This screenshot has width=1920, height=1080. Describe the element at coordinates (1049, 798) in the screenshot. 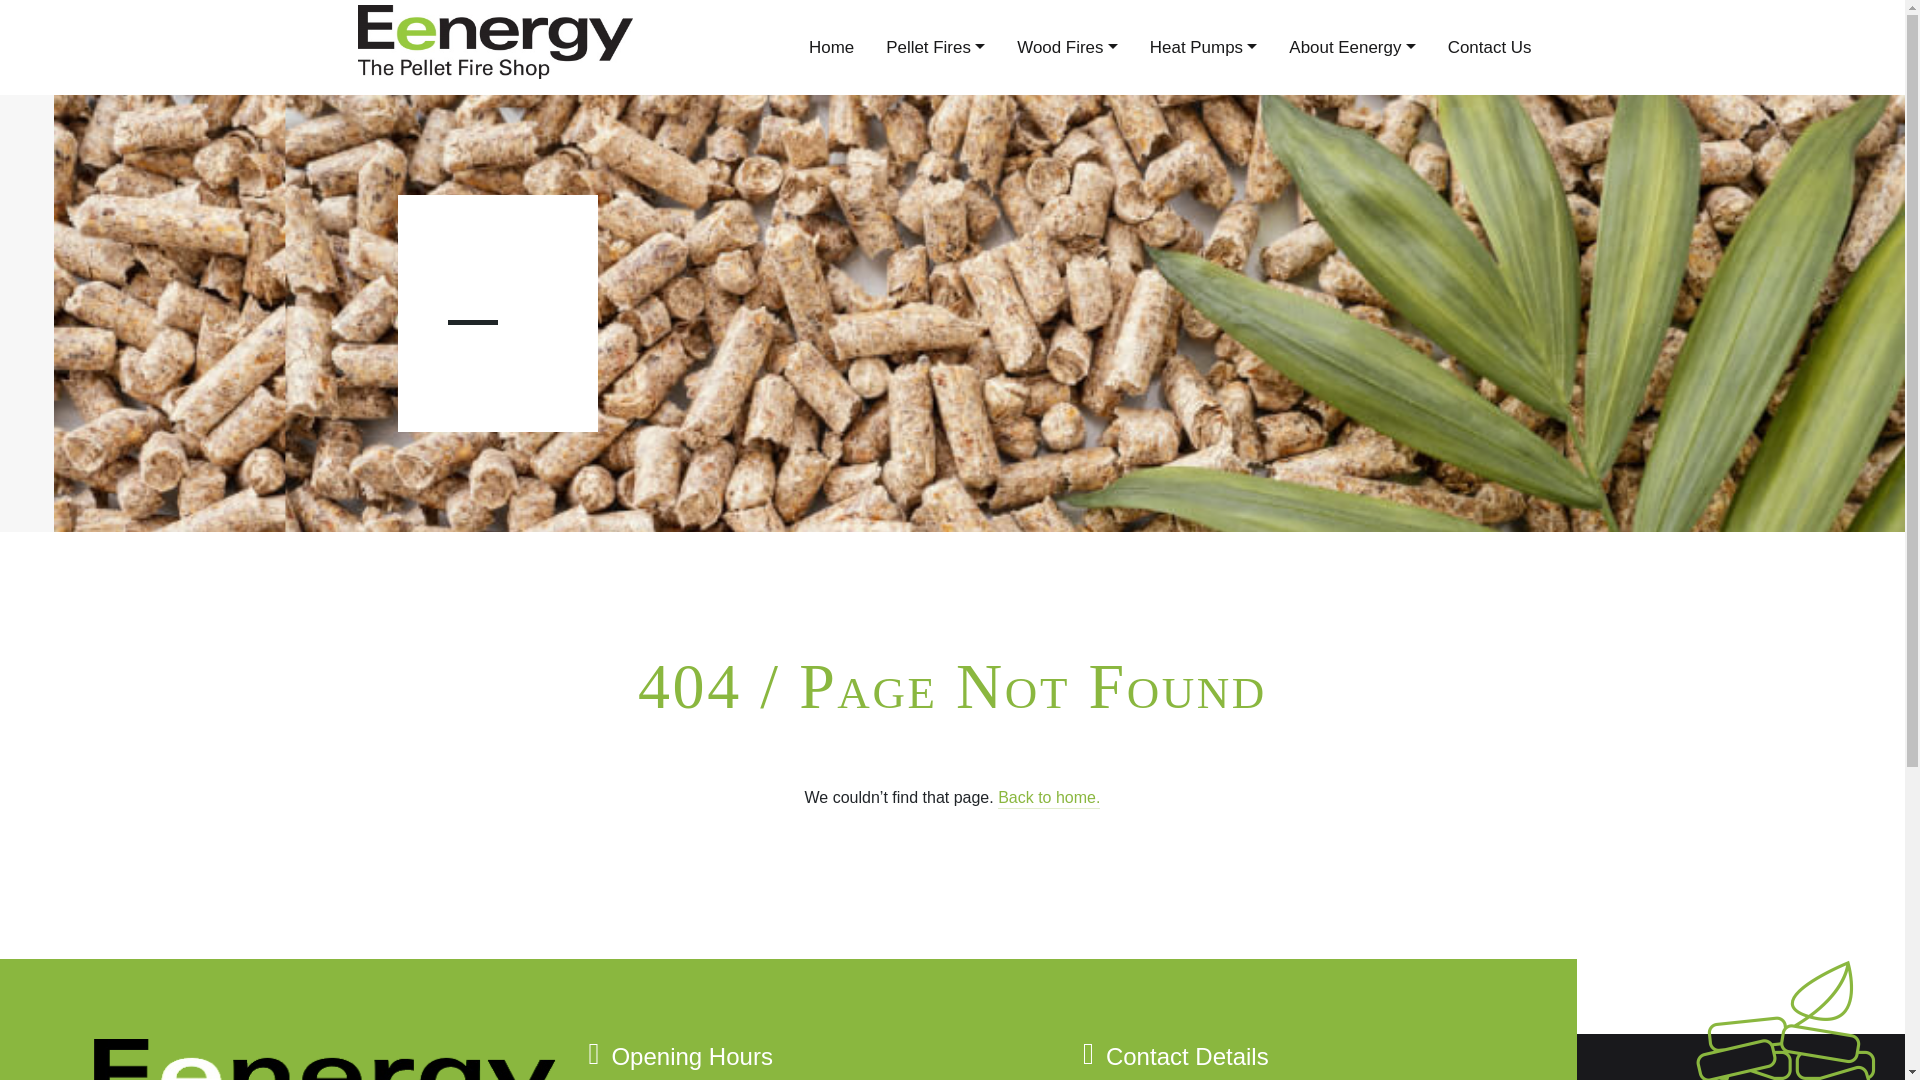

I see `Back to home.` at that location.